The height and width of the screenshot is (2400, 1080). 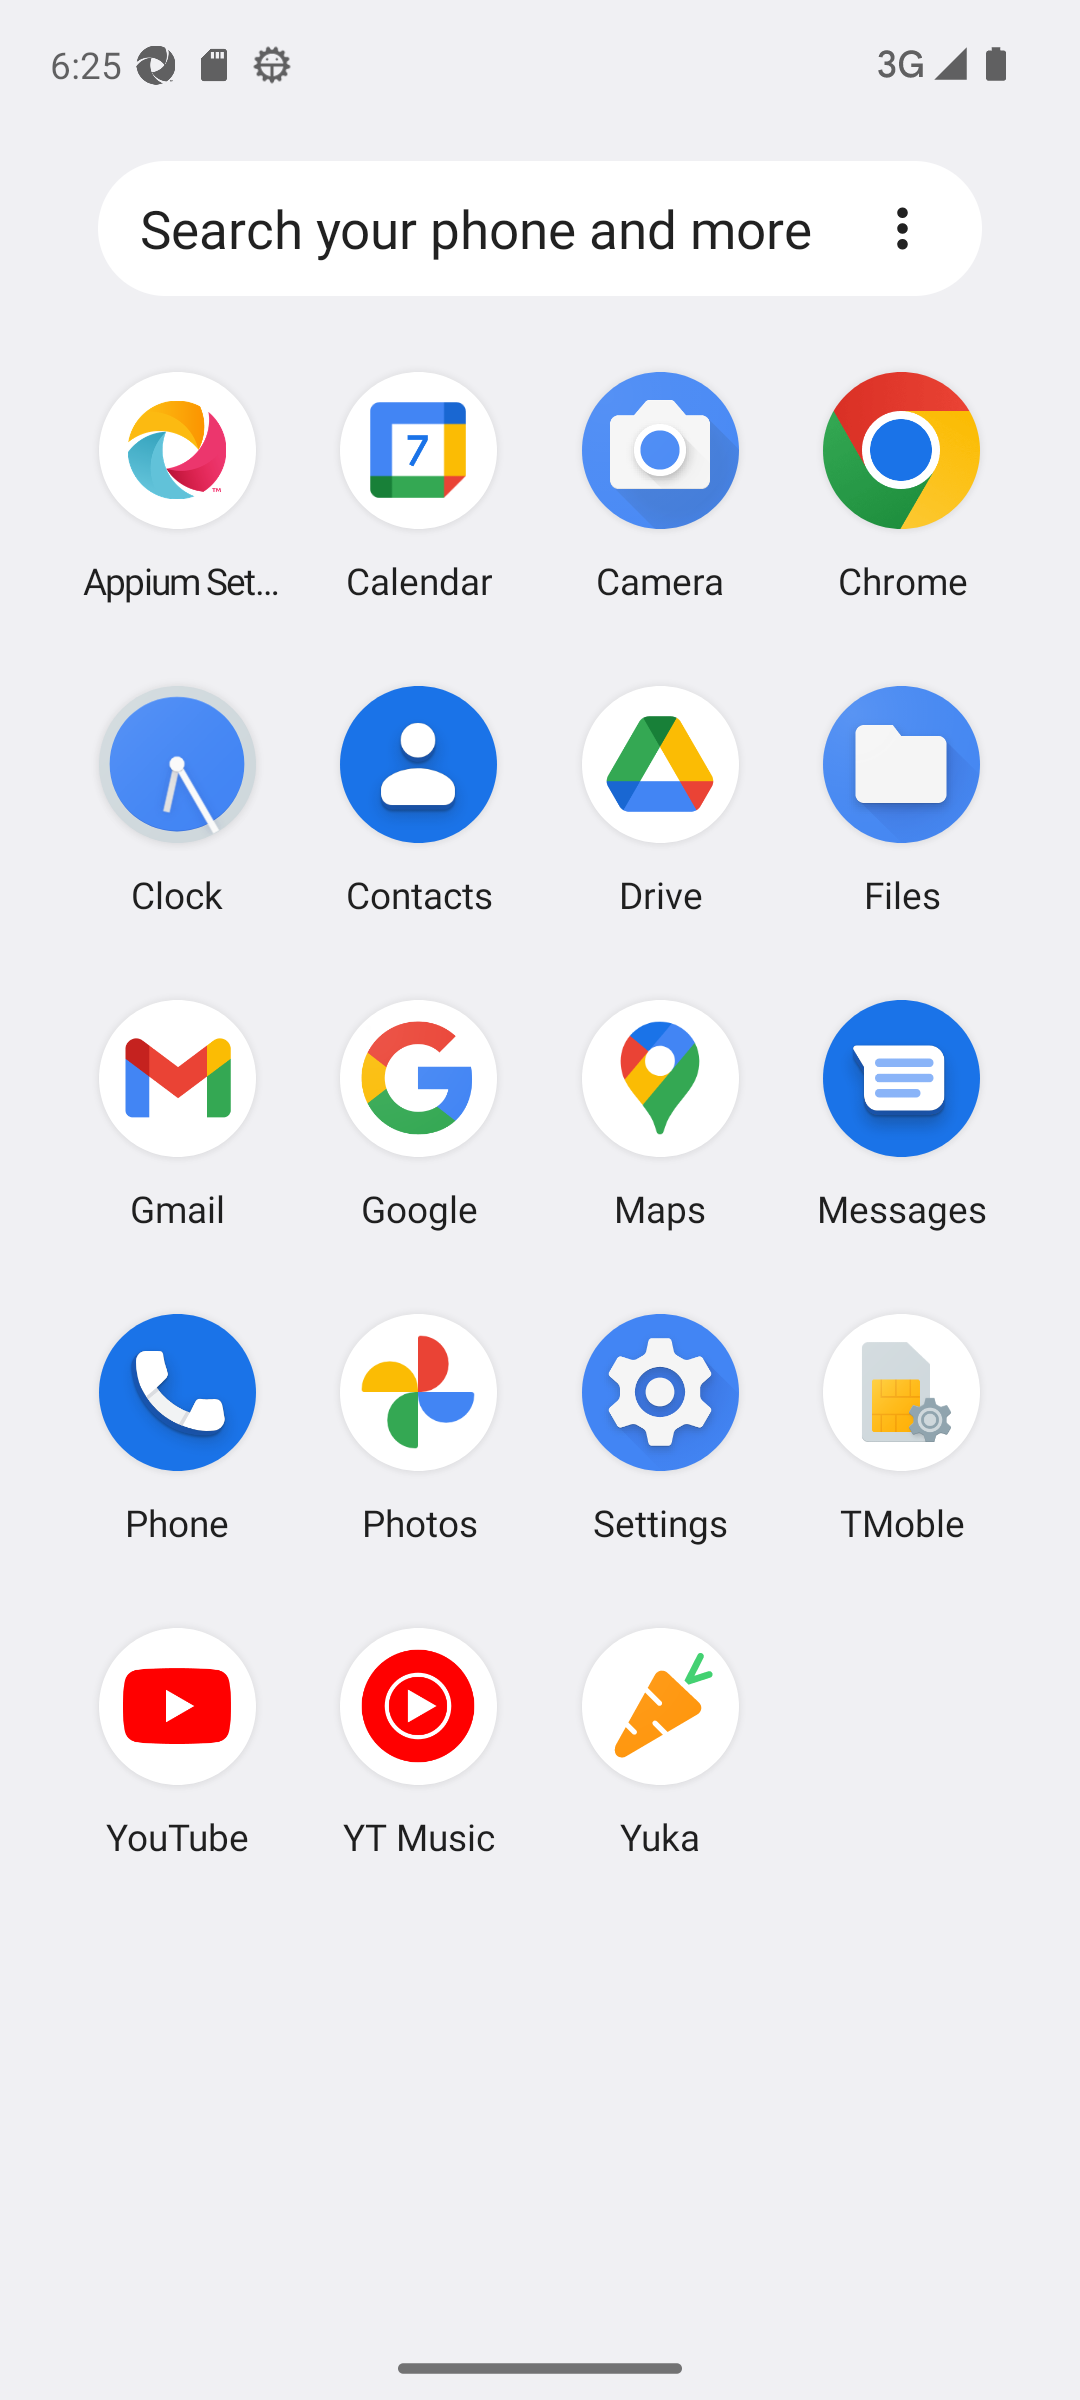 I want to click on Preferences, so click(x=902, y=228).